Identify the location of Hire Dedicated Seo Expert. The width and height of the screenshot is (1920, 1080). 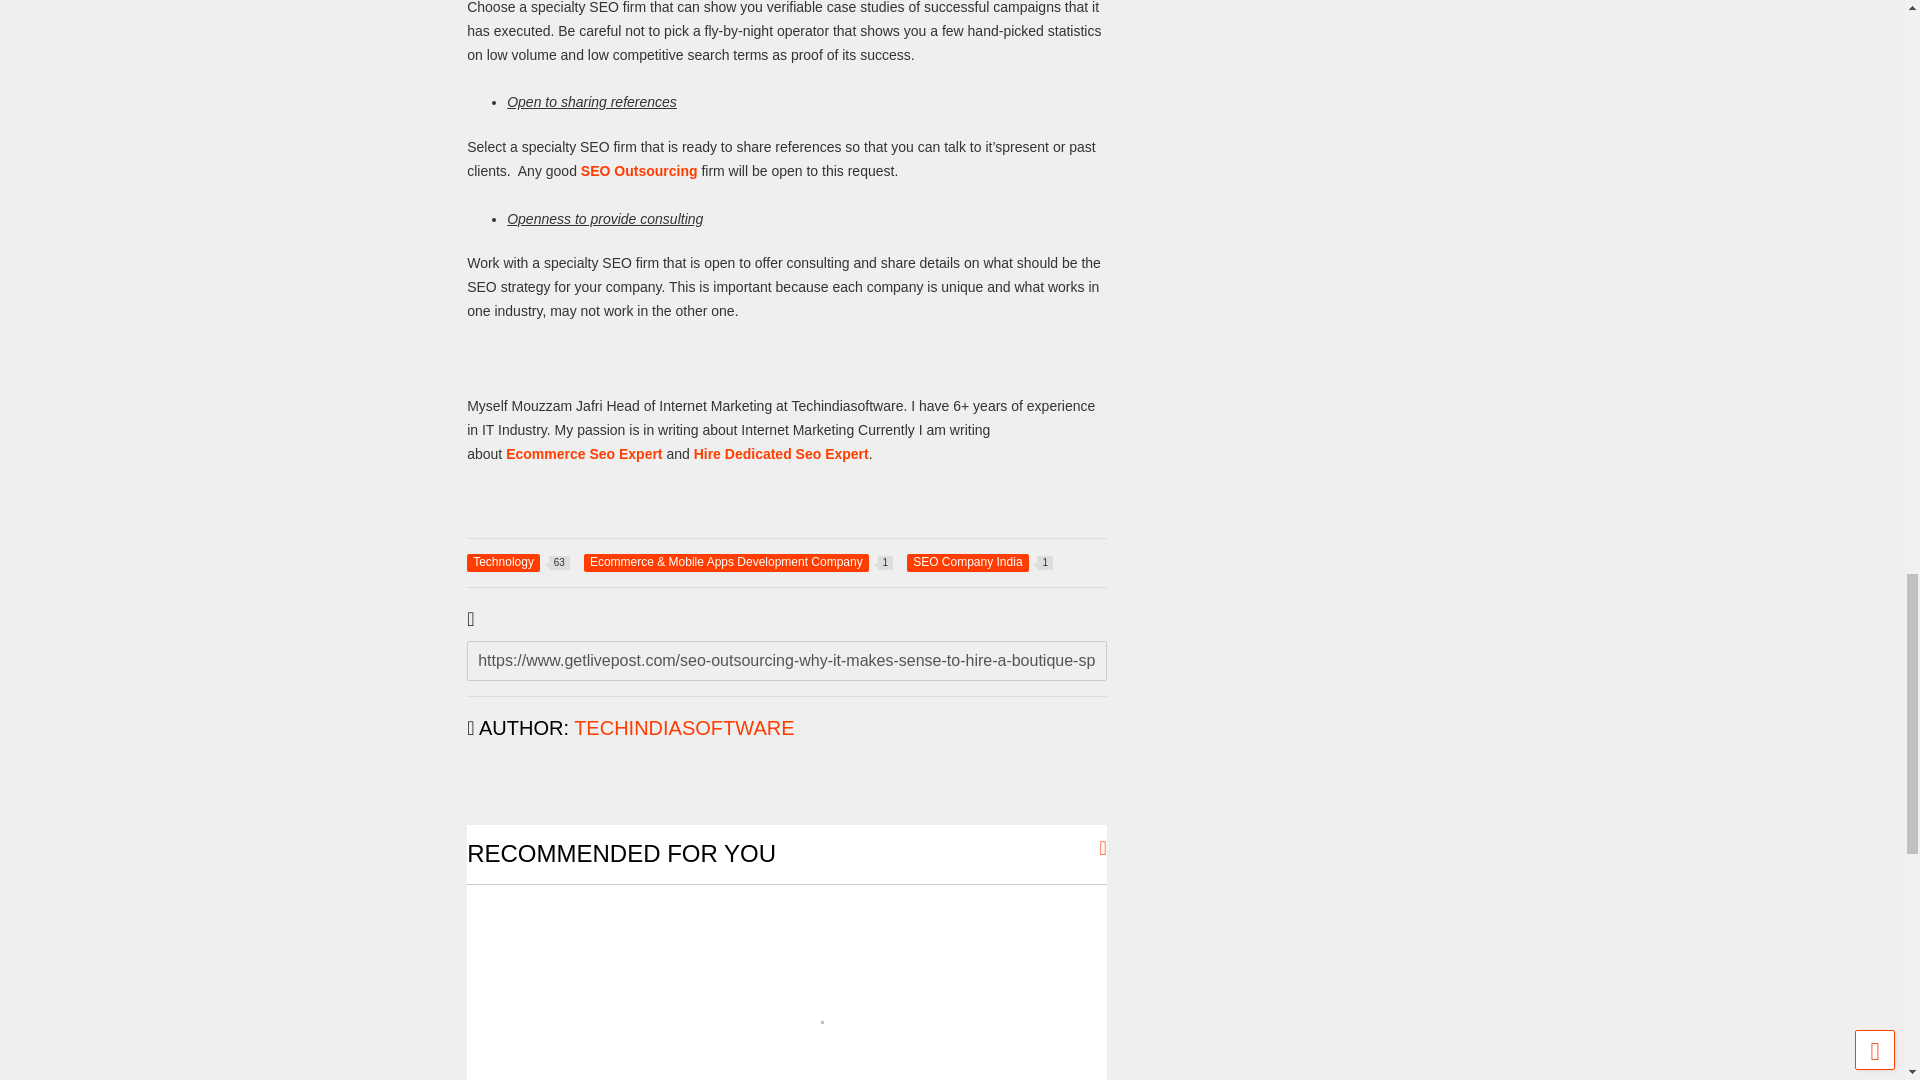
(640, 171).